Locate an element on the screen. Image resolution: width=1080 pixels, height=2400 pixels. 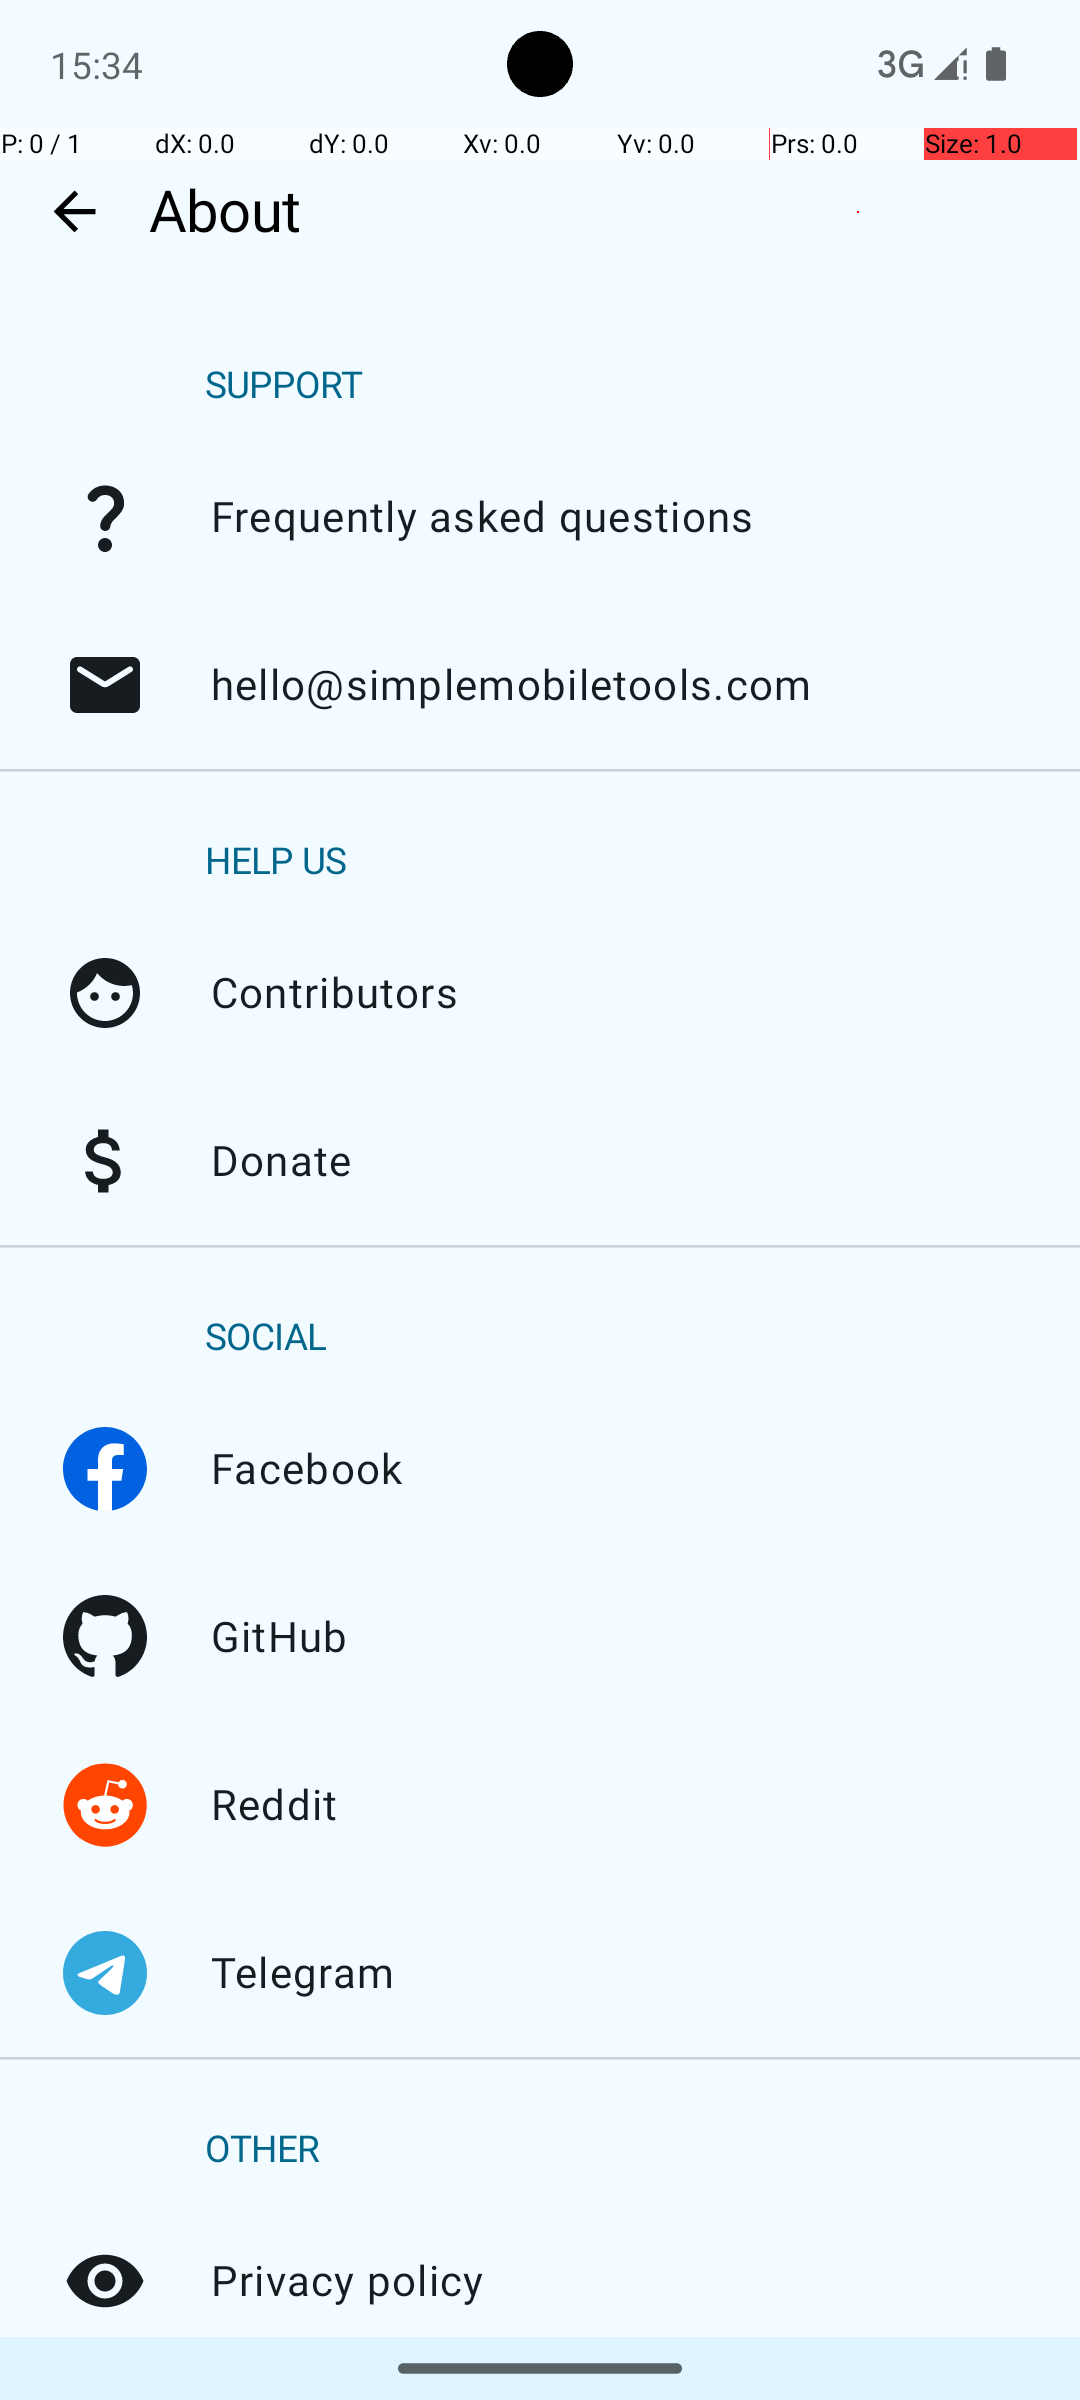
SOCIAL is located at coordinates (266, 1337).